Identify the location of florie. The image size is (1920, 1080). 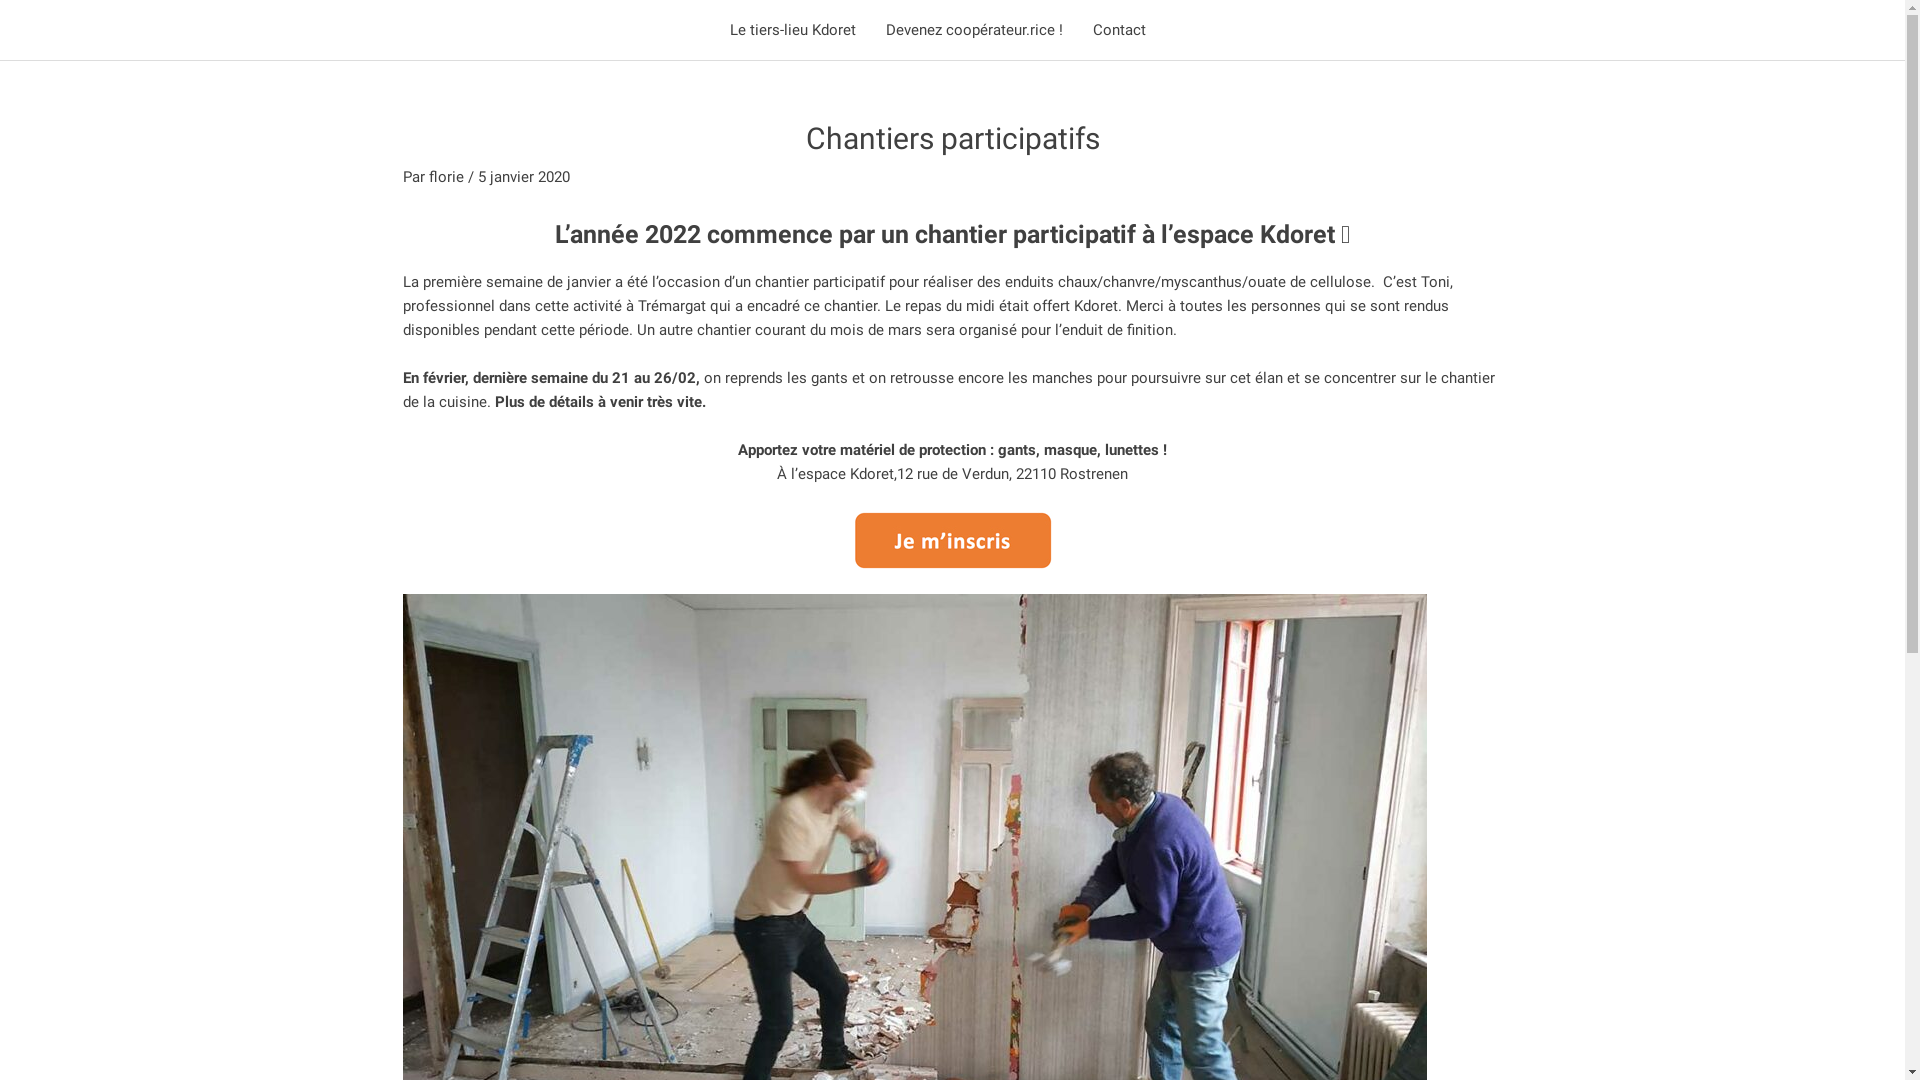
(448, 177).